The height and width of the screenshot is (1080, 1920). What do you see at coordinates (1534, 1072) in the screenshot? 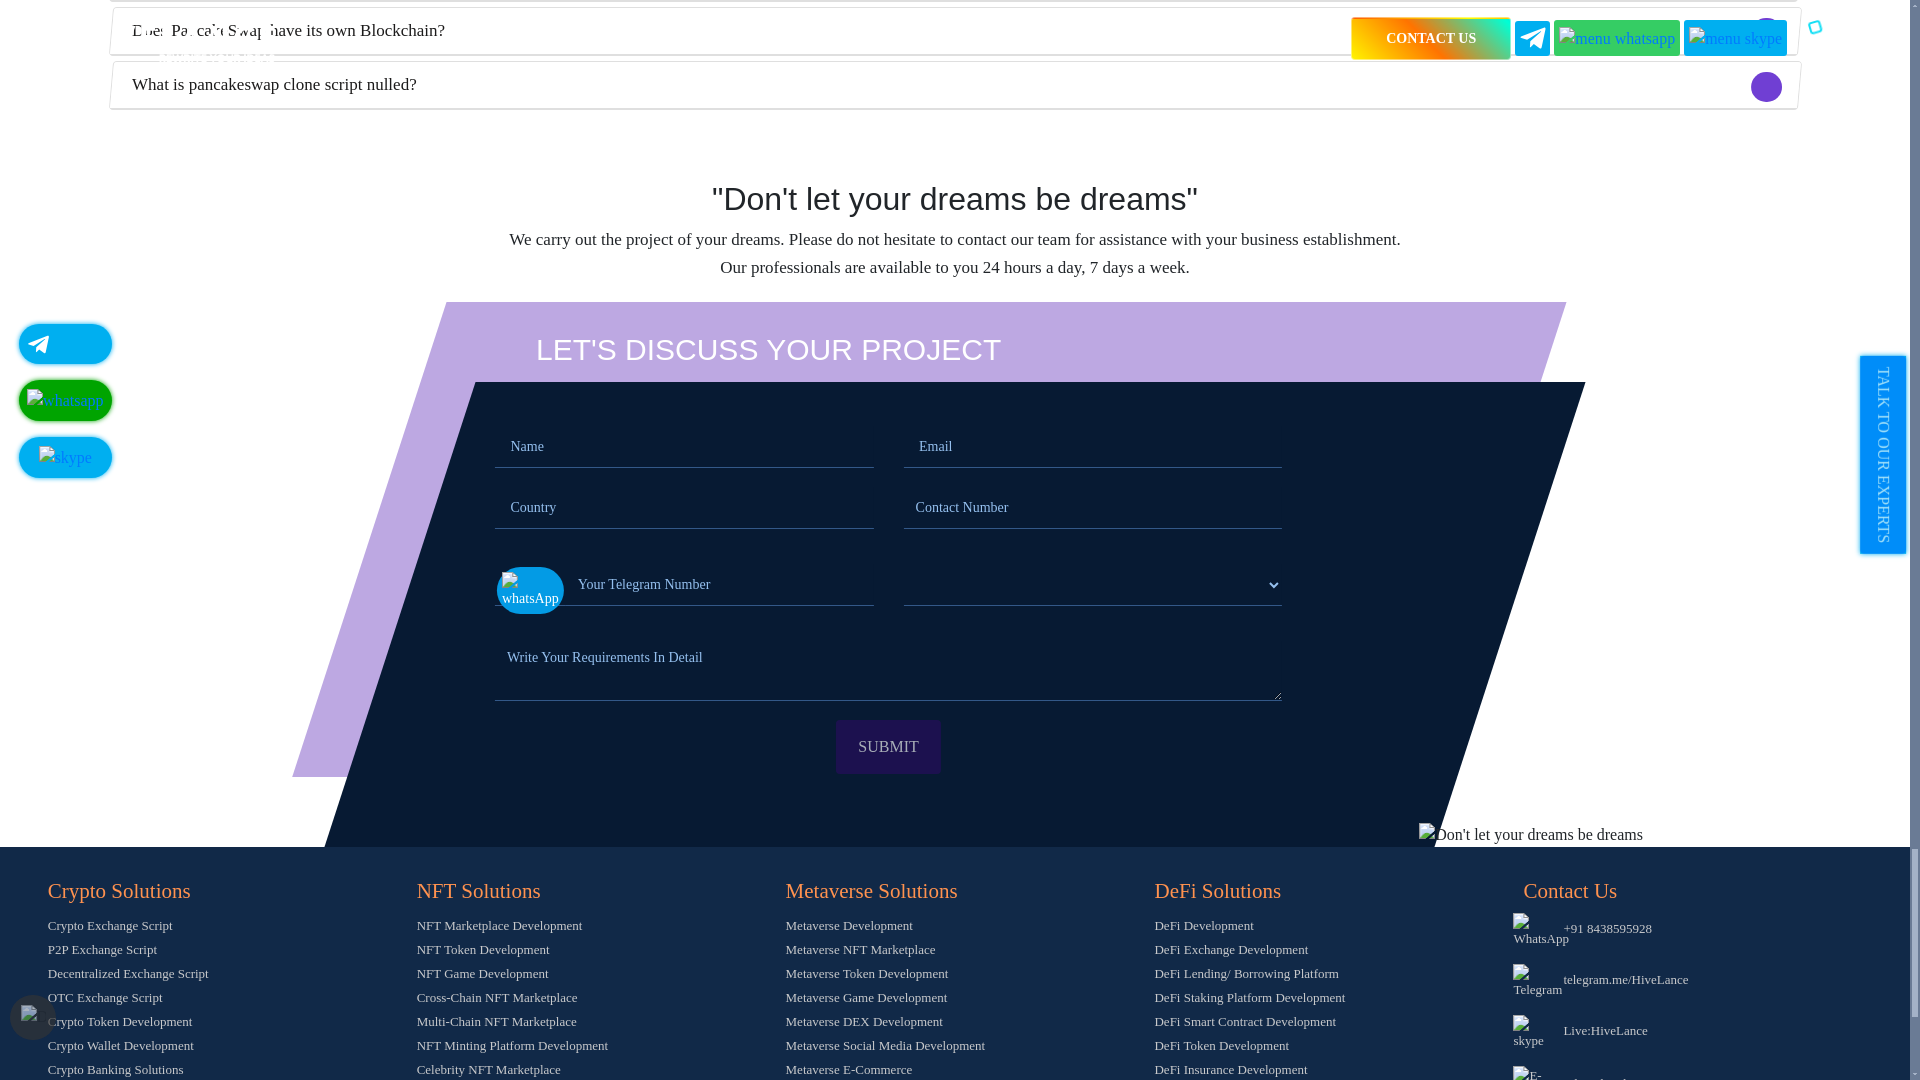
I see `E-mail` at bounding box center [1534, 1072].